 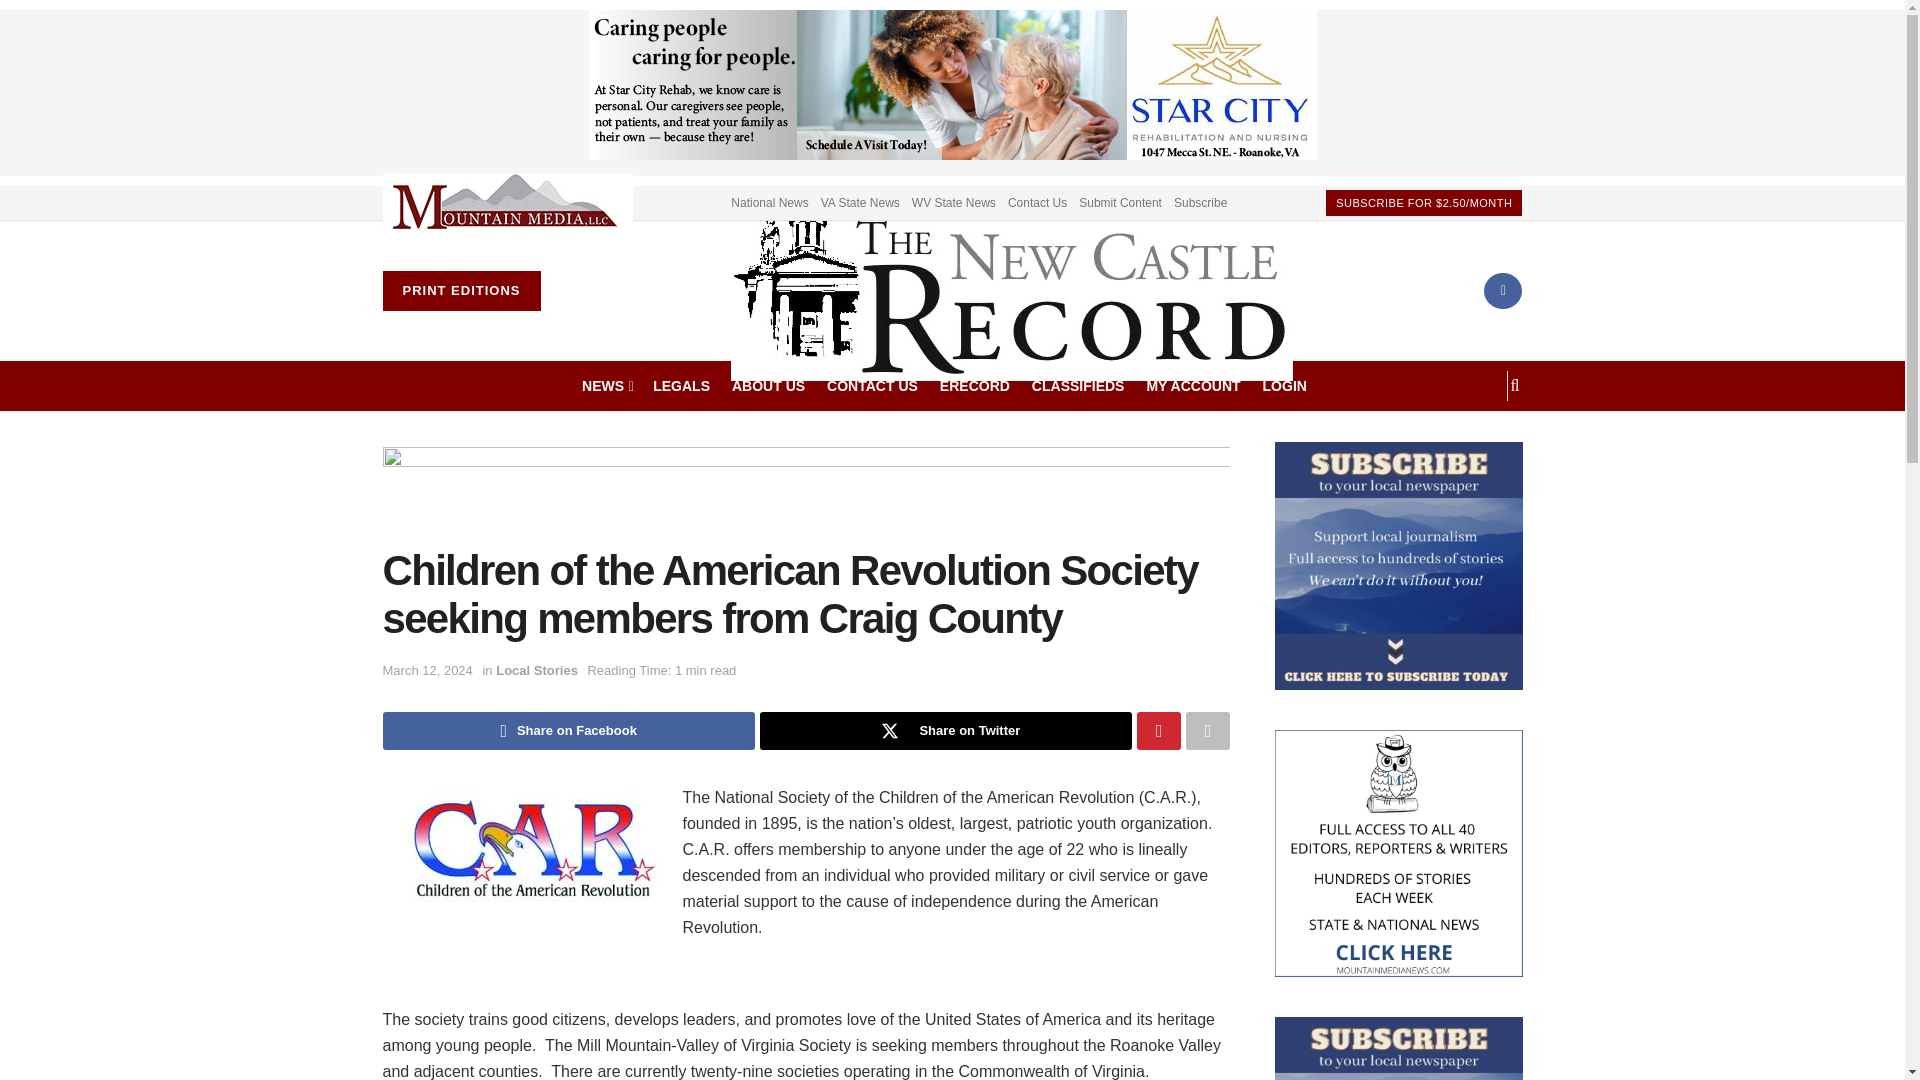 What do you see at coordinates (1120, 202) in the screenshot?
I see `Submit Content` at bounding box center [1120, 202].